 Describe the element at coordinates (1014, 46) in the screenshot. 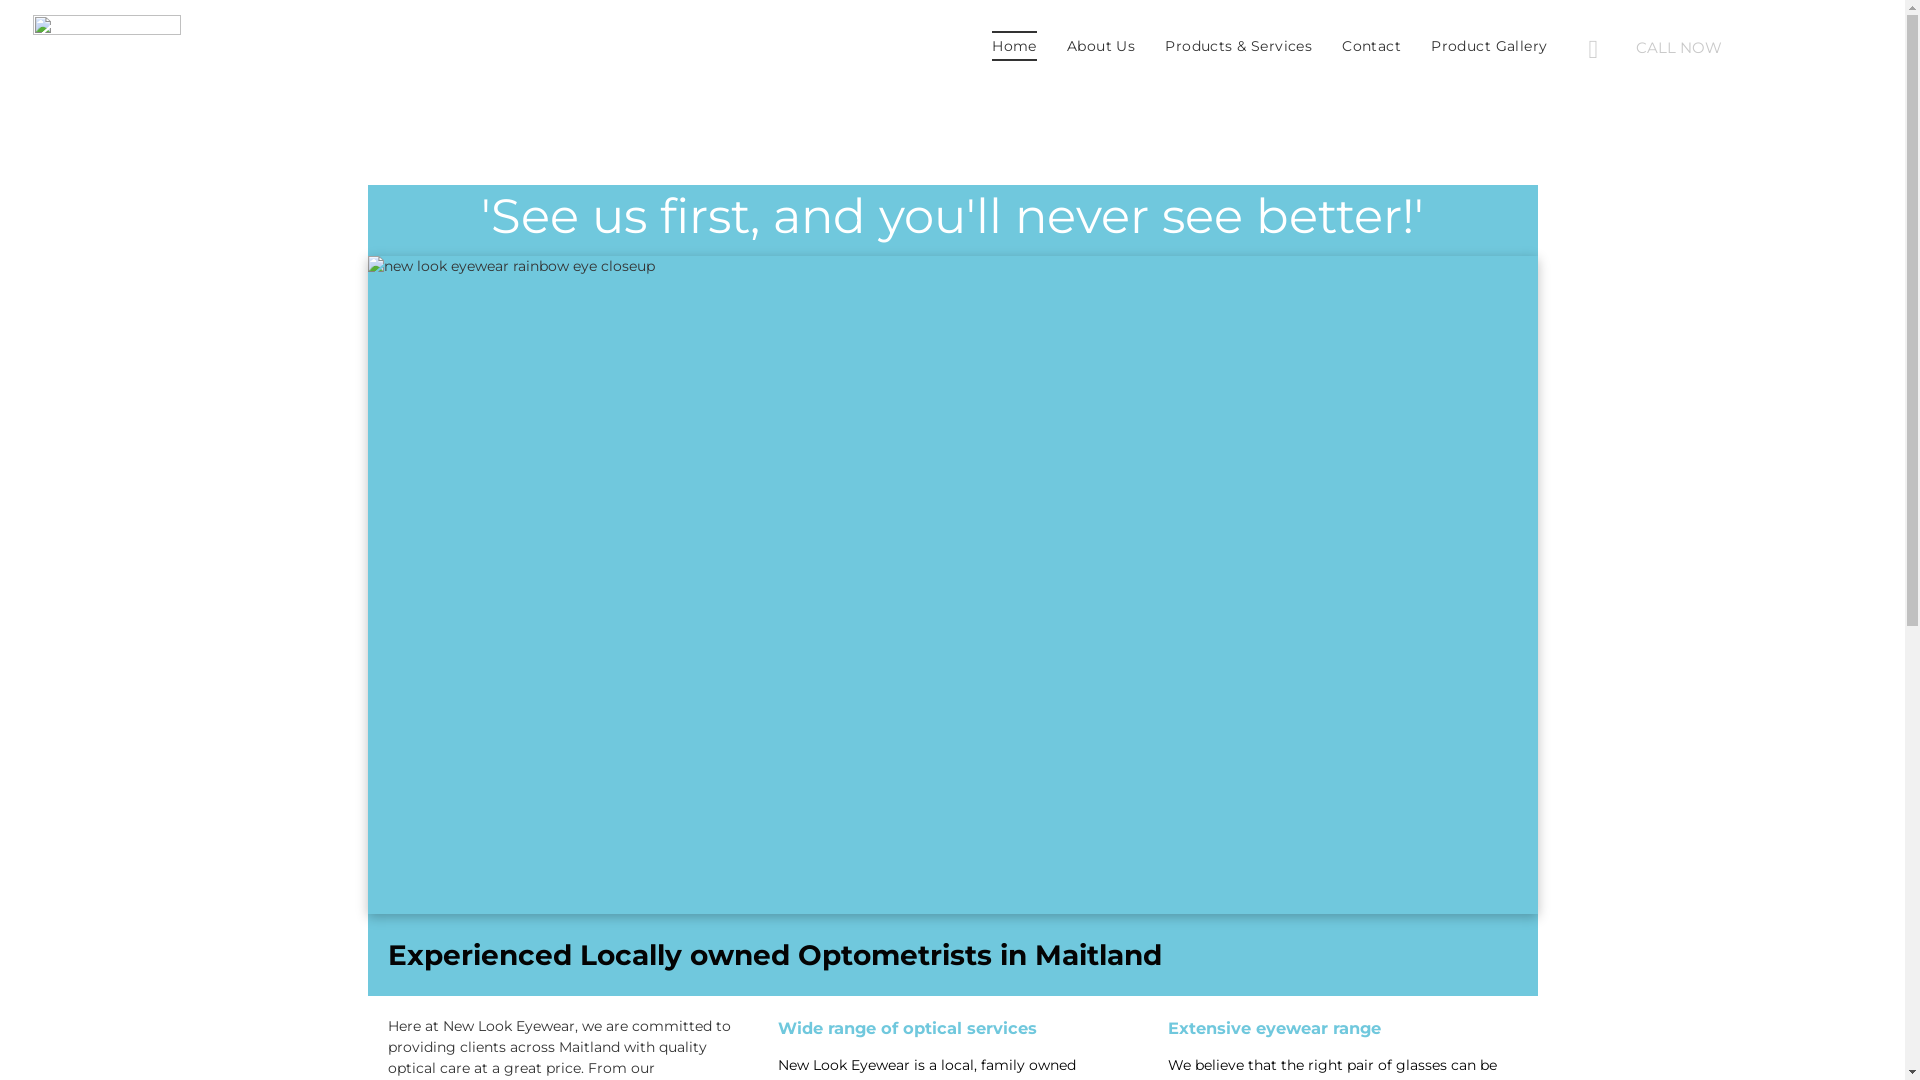

I see `Home` at that location.